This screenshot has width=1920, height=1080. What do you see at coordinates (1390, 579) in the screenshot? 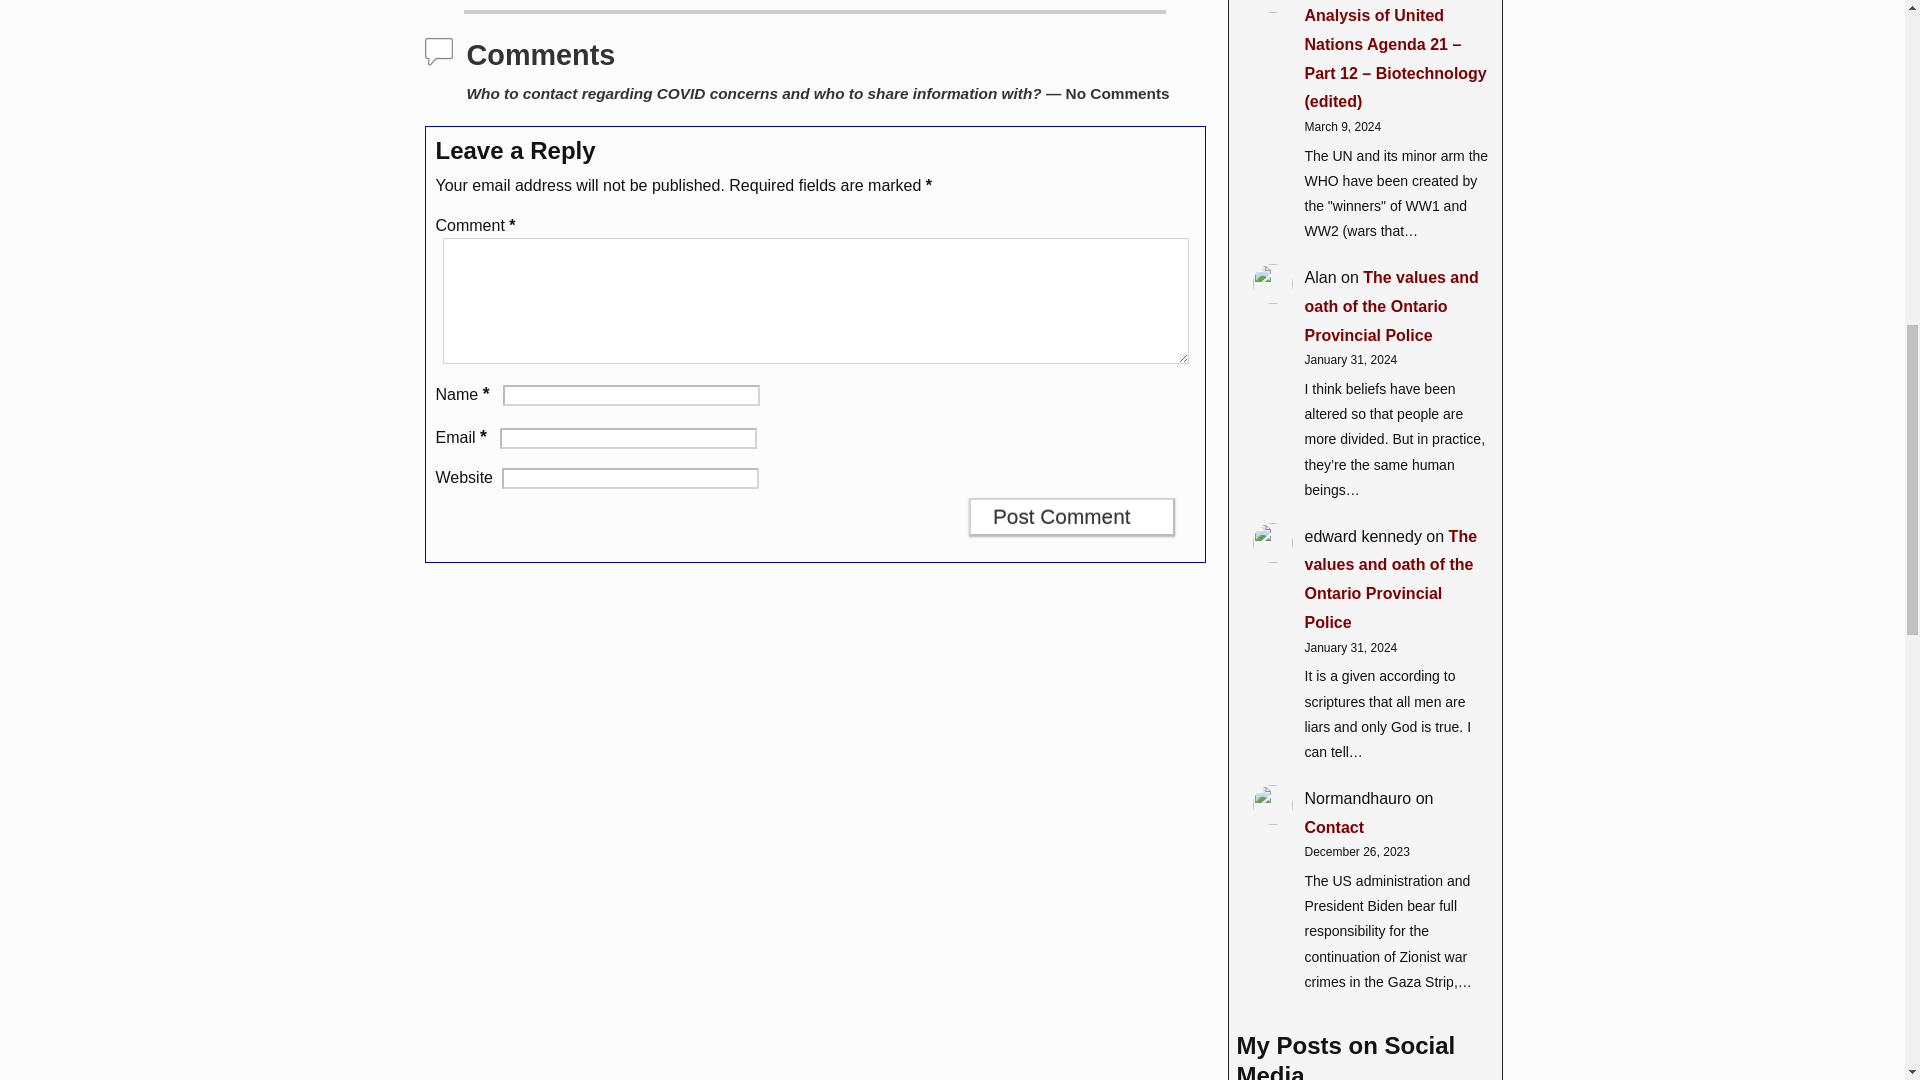
I see `The values and oath of the Ontario Provincial Police` at bounding box center [1390, 579].